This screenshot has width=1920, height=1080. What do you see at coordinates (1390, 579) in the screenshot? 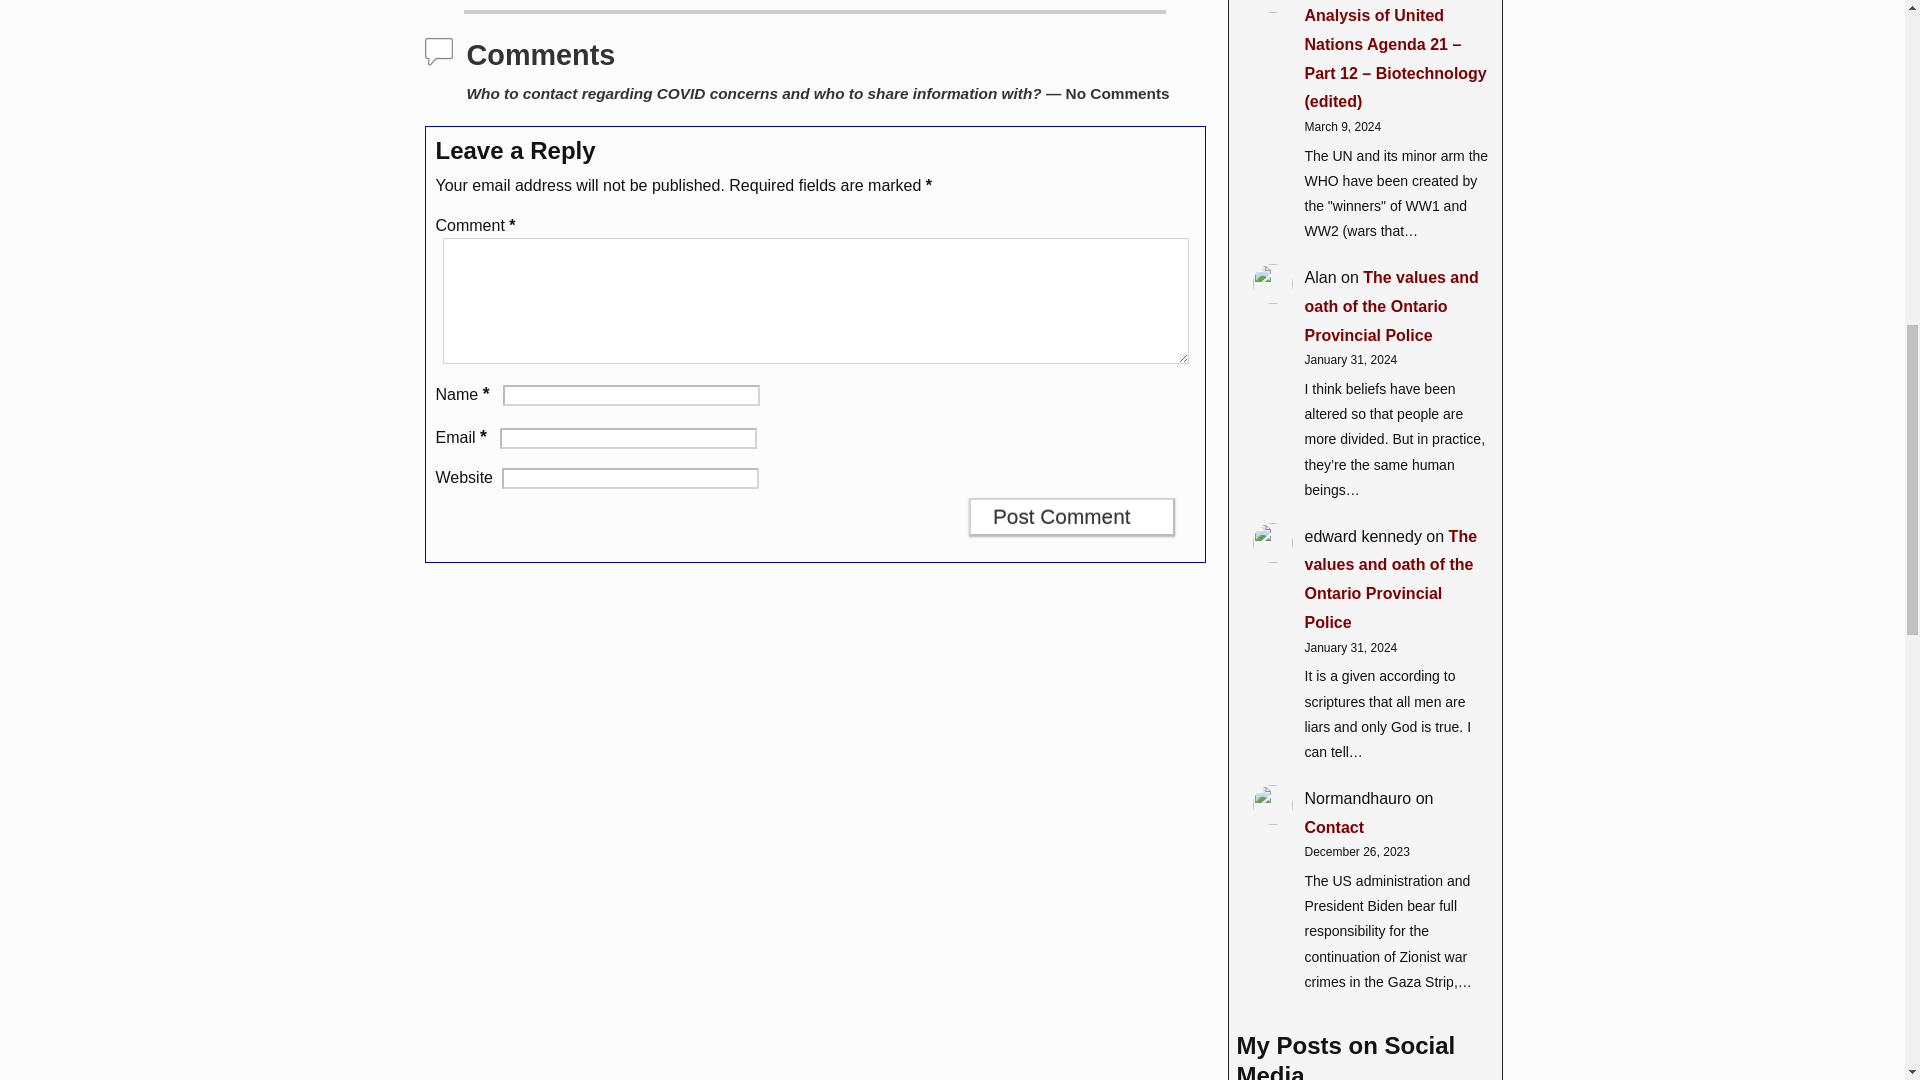
I see `The values and oath of the Ontario Provincial Police` at bounding box center [1390, 579].